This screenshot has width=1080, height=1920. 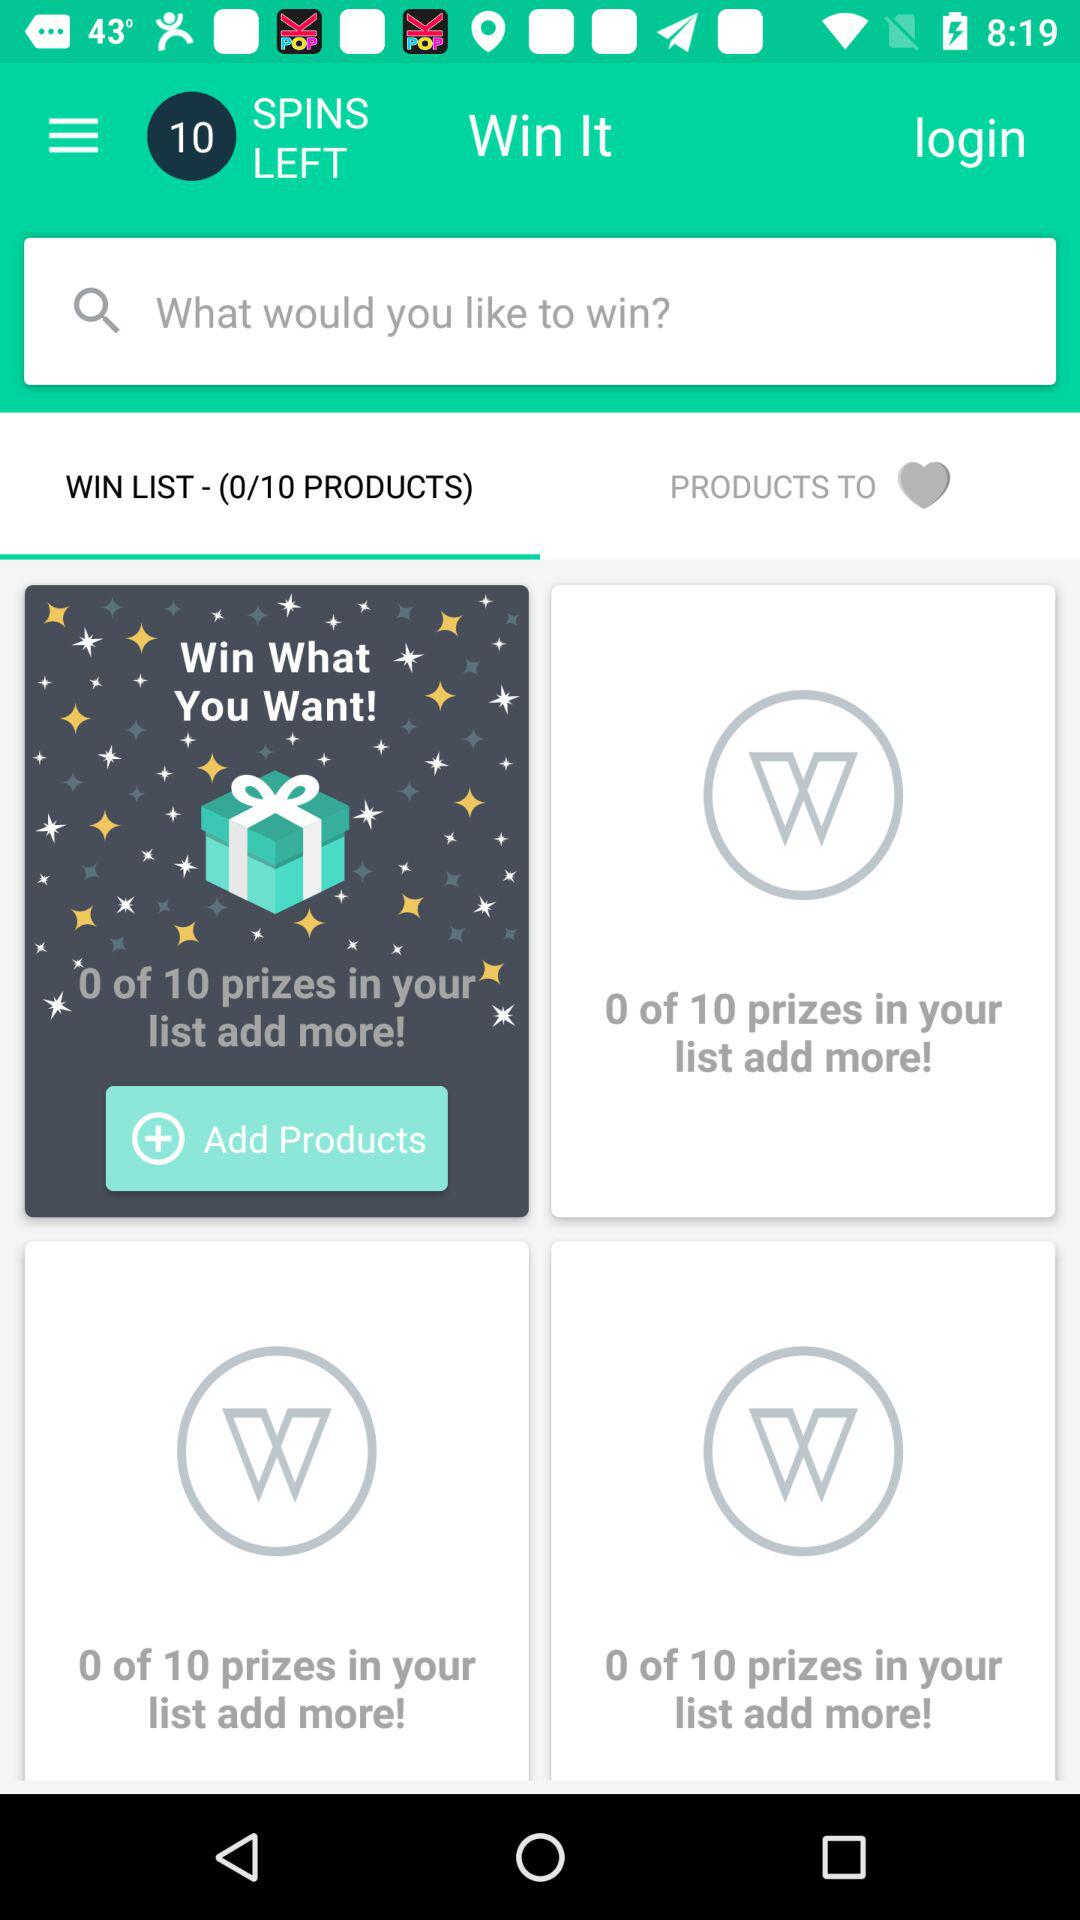 I want to click on click on the search icon in the search bar, so click(x=96, y=312).